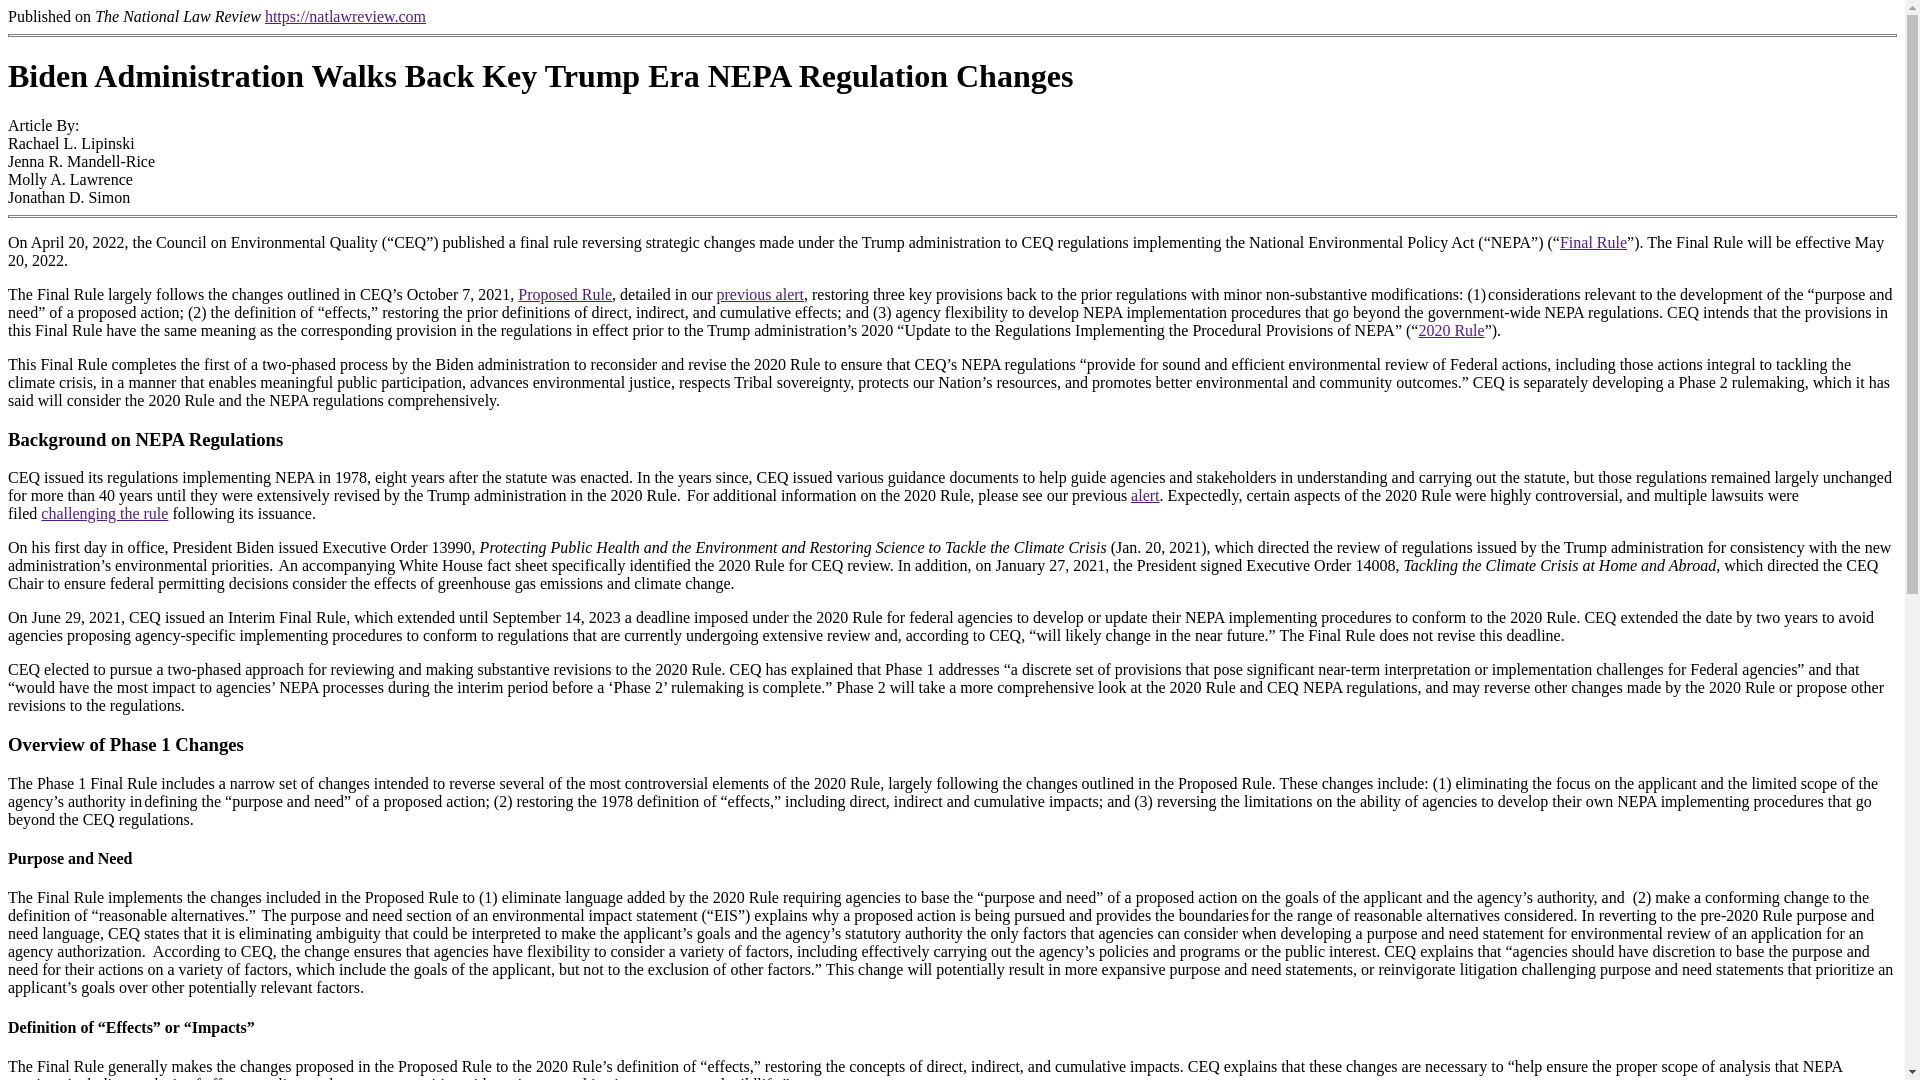 The height and width of the screenshot is (1080, 1920). What do you see at coordinates (1592, 242) in the screenshot?
I see `Final Rule` at bounding box center [1592, 242].